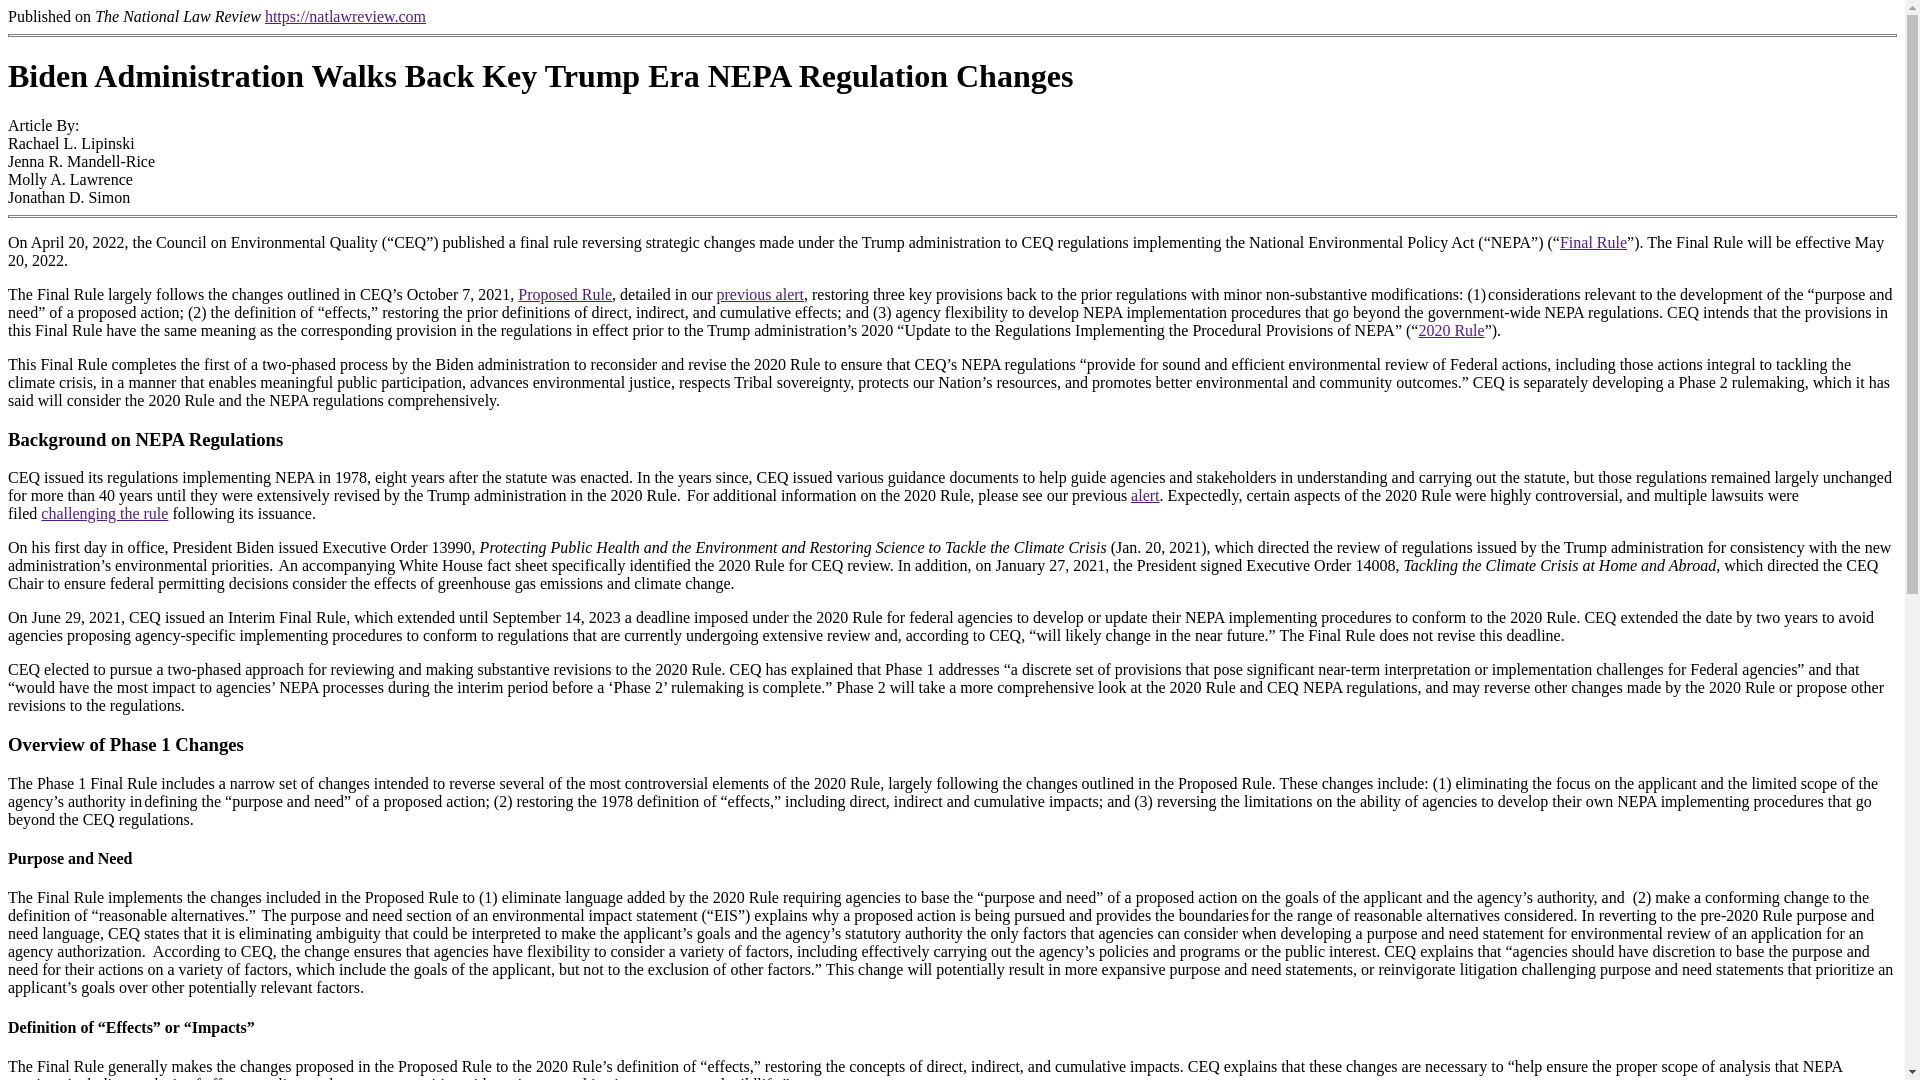 The height and width of the screenshot is (1080, 1920). What do you see at coordinates (1592, 242) in the screenshot?
I see `Final Rule` at bounding box center [1592, 242].